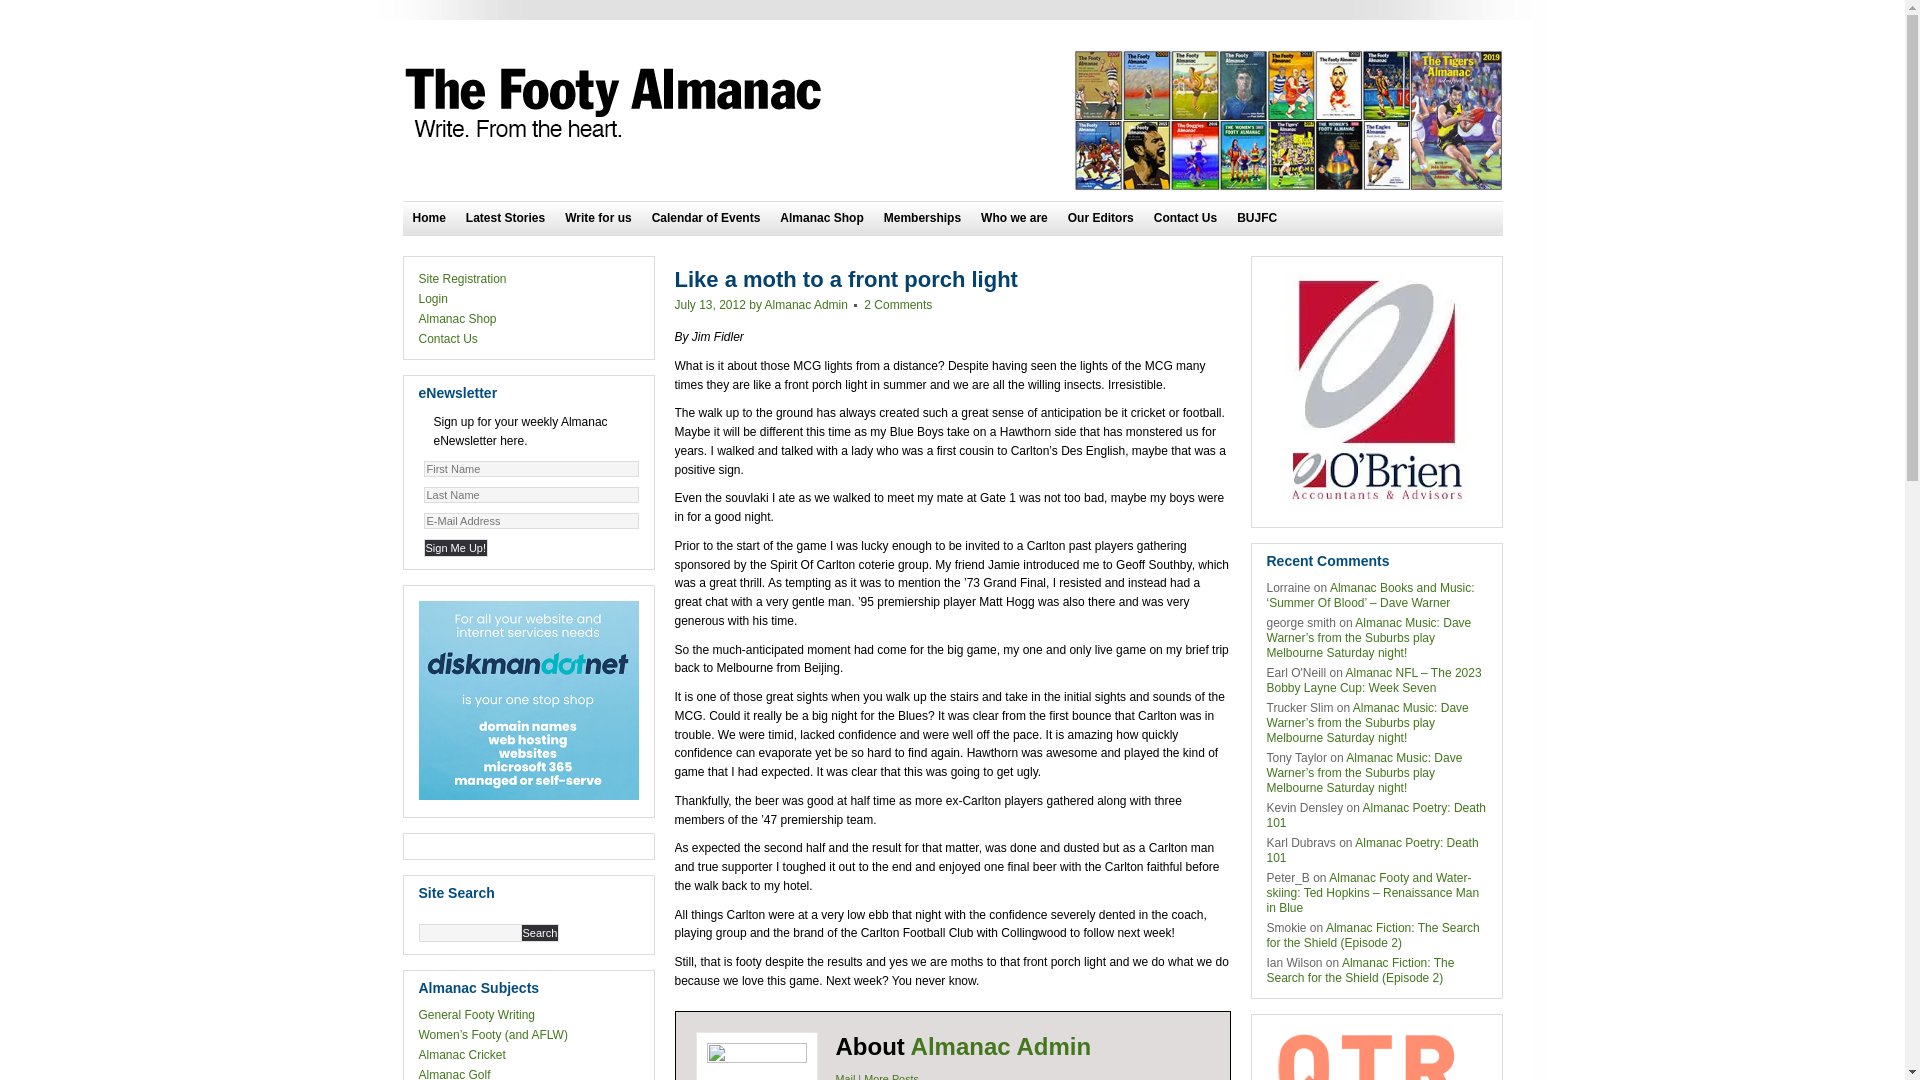  Describe the element at coordinates (540, 933) in the screenshot. I see `Search` at that location.